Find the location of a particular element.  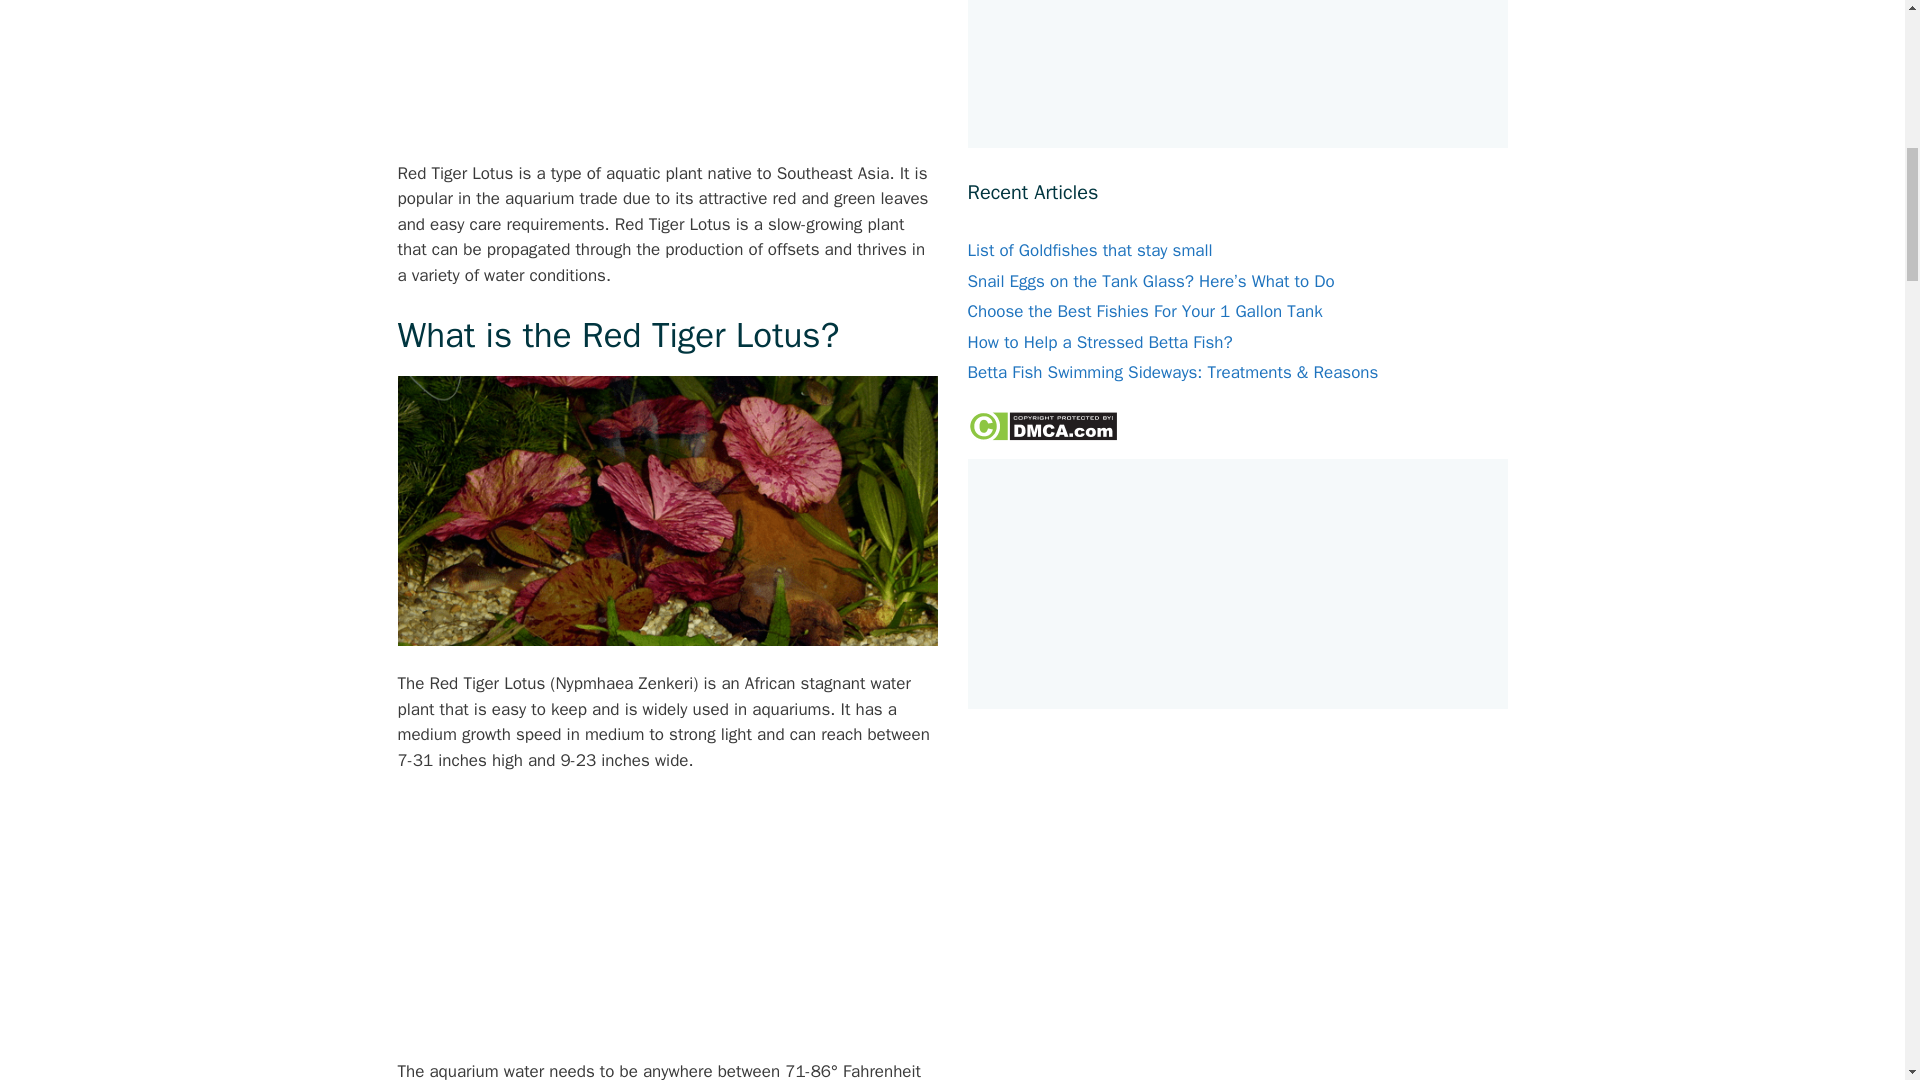

DMCA.com Protection Status is located at coordinates (1042, 436).